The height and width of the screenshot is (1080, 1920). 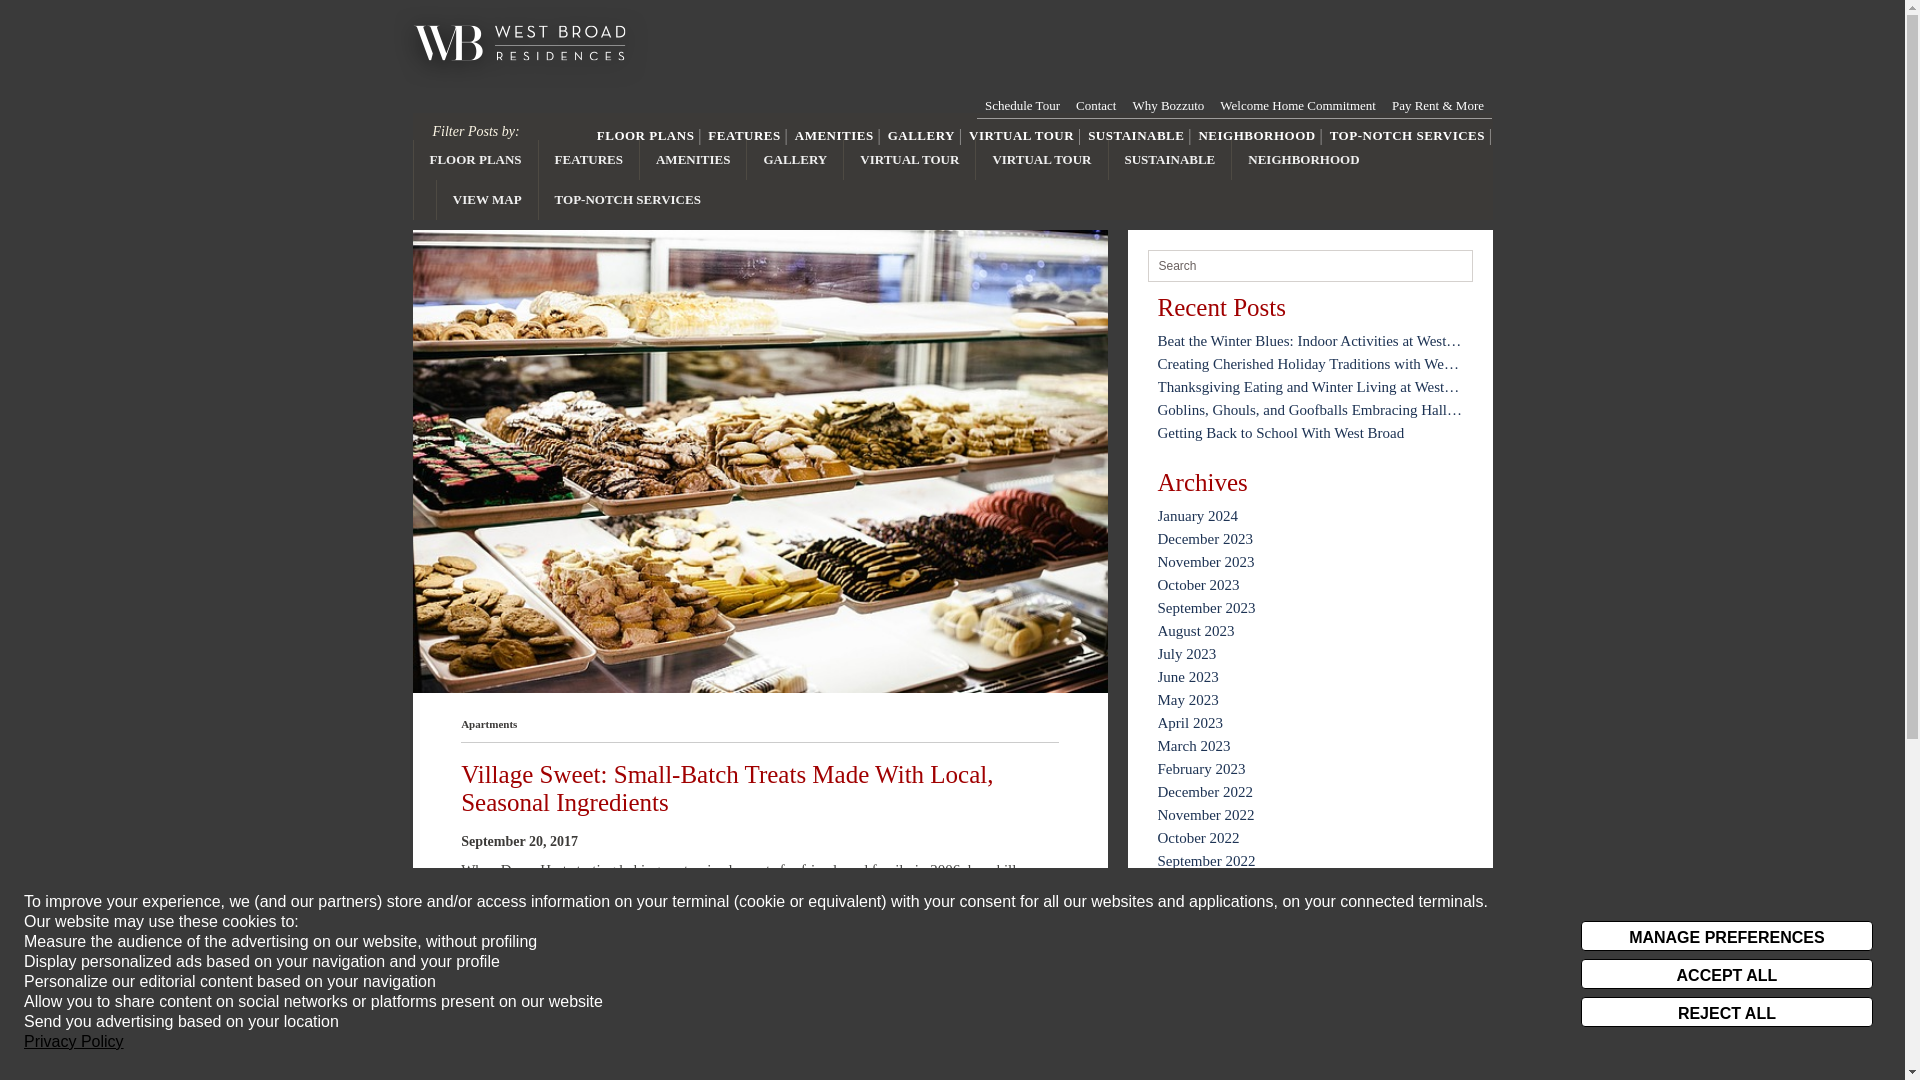 What do you see at coordinates (1726, 974) in the screenshot?
I see `ACCEPT ALL` at bounding box center [1726, 974].